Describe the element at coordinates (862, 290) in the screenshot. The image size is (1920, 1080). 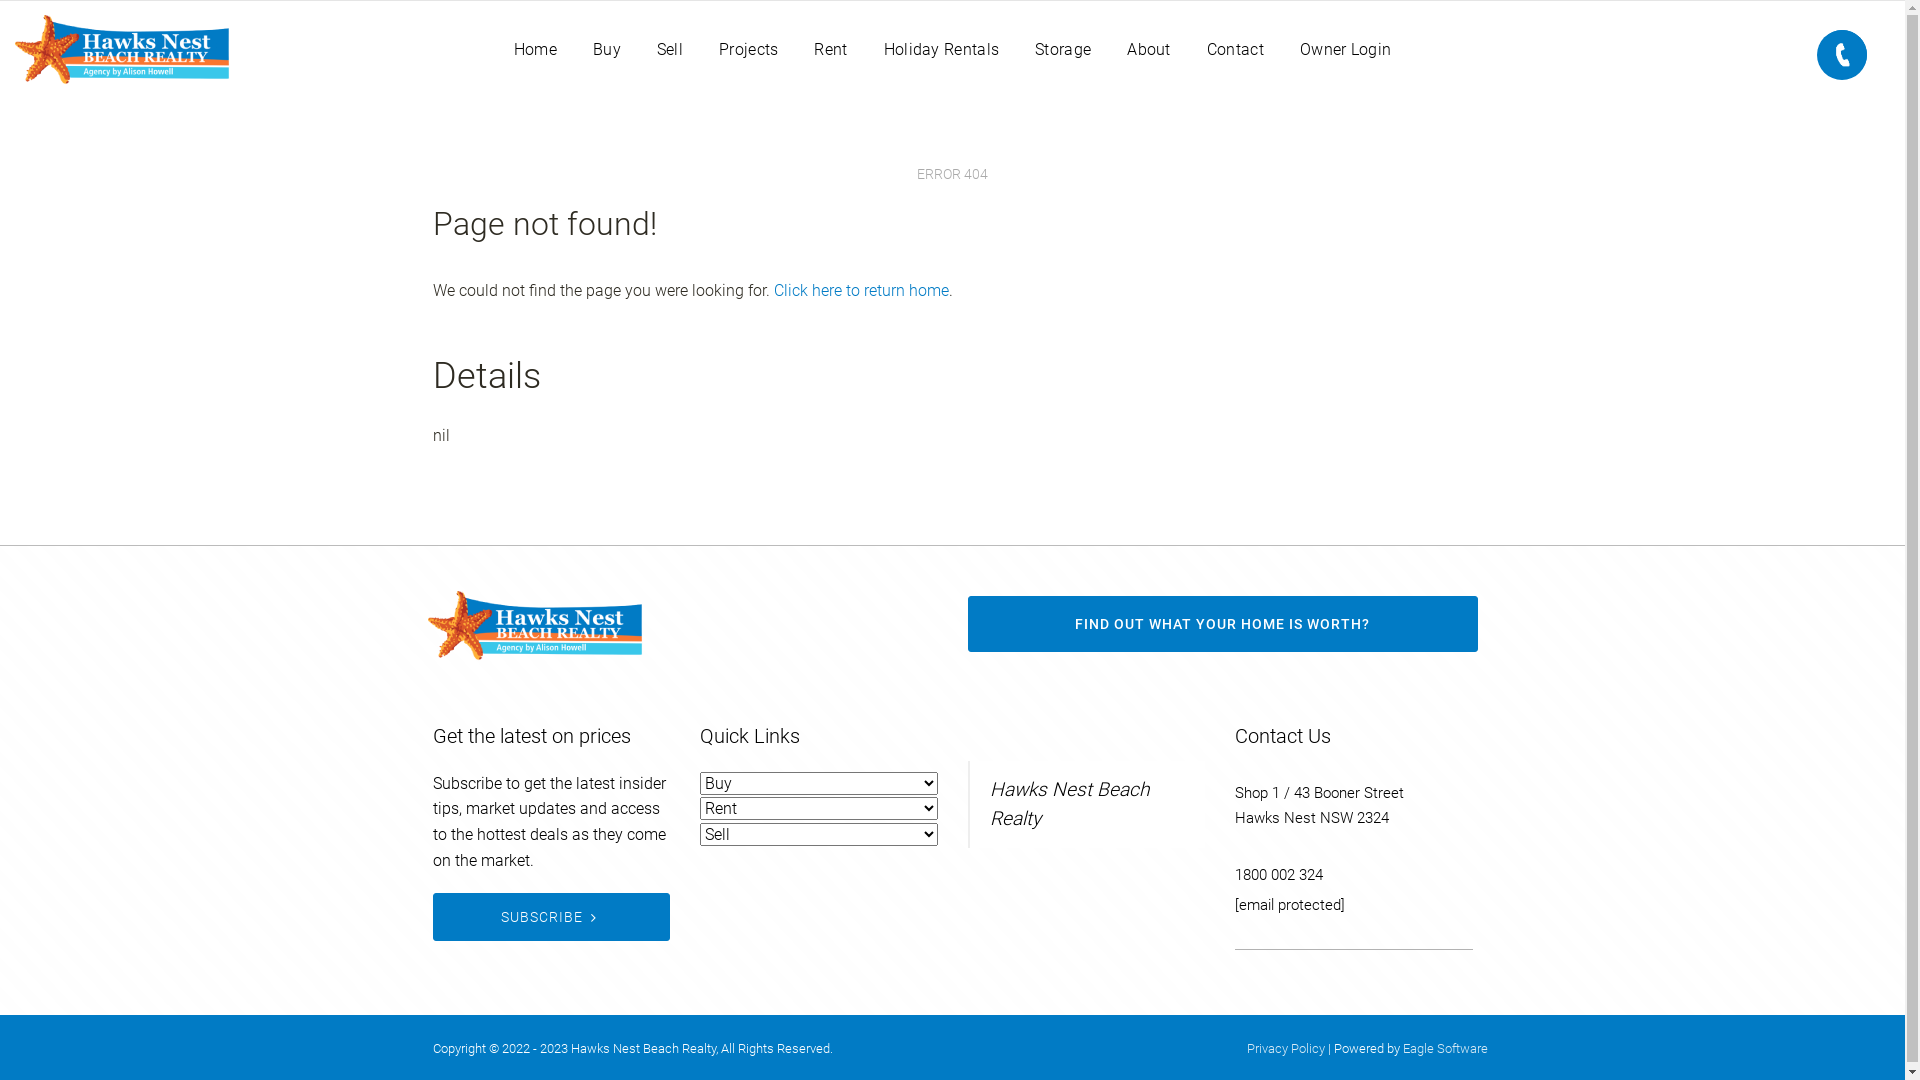
I see `Click here to return home` at that location.